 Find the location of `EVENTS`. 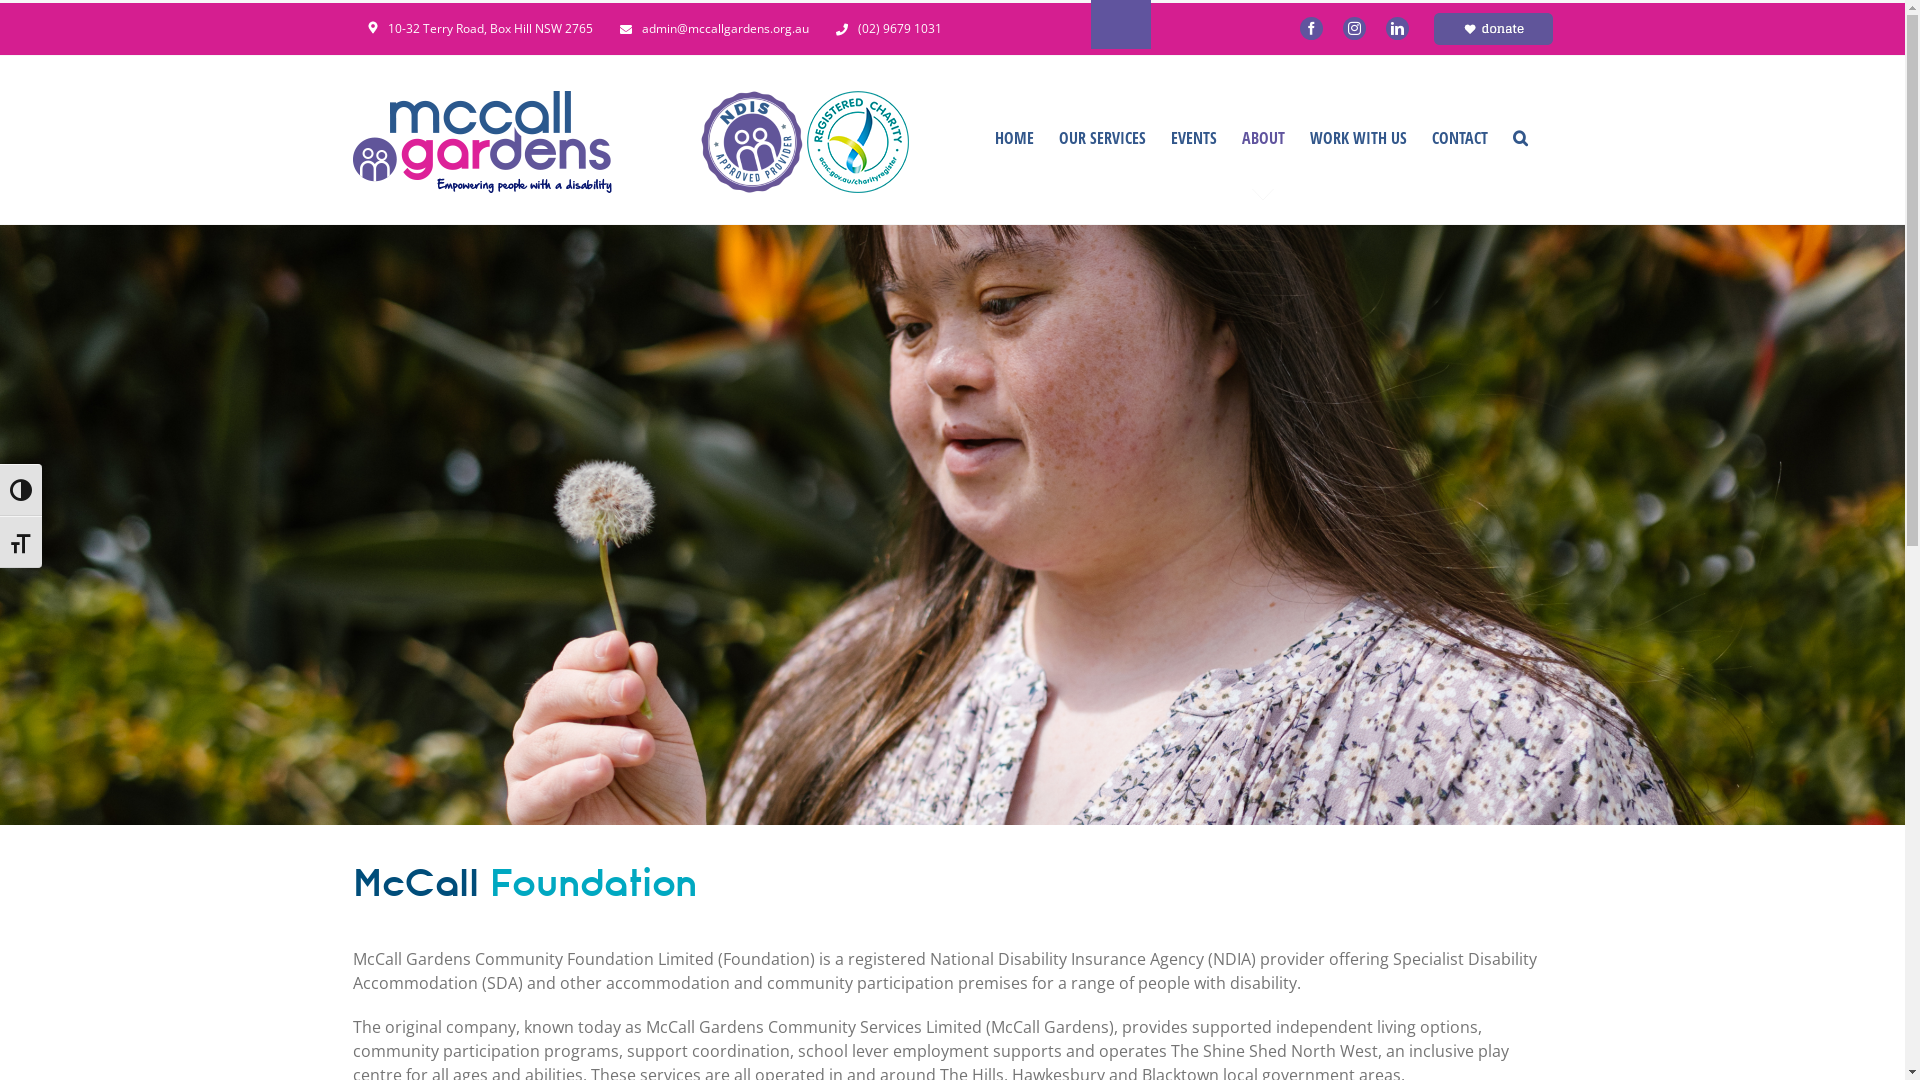

EVENTS is located at coordinates (1193, 138).